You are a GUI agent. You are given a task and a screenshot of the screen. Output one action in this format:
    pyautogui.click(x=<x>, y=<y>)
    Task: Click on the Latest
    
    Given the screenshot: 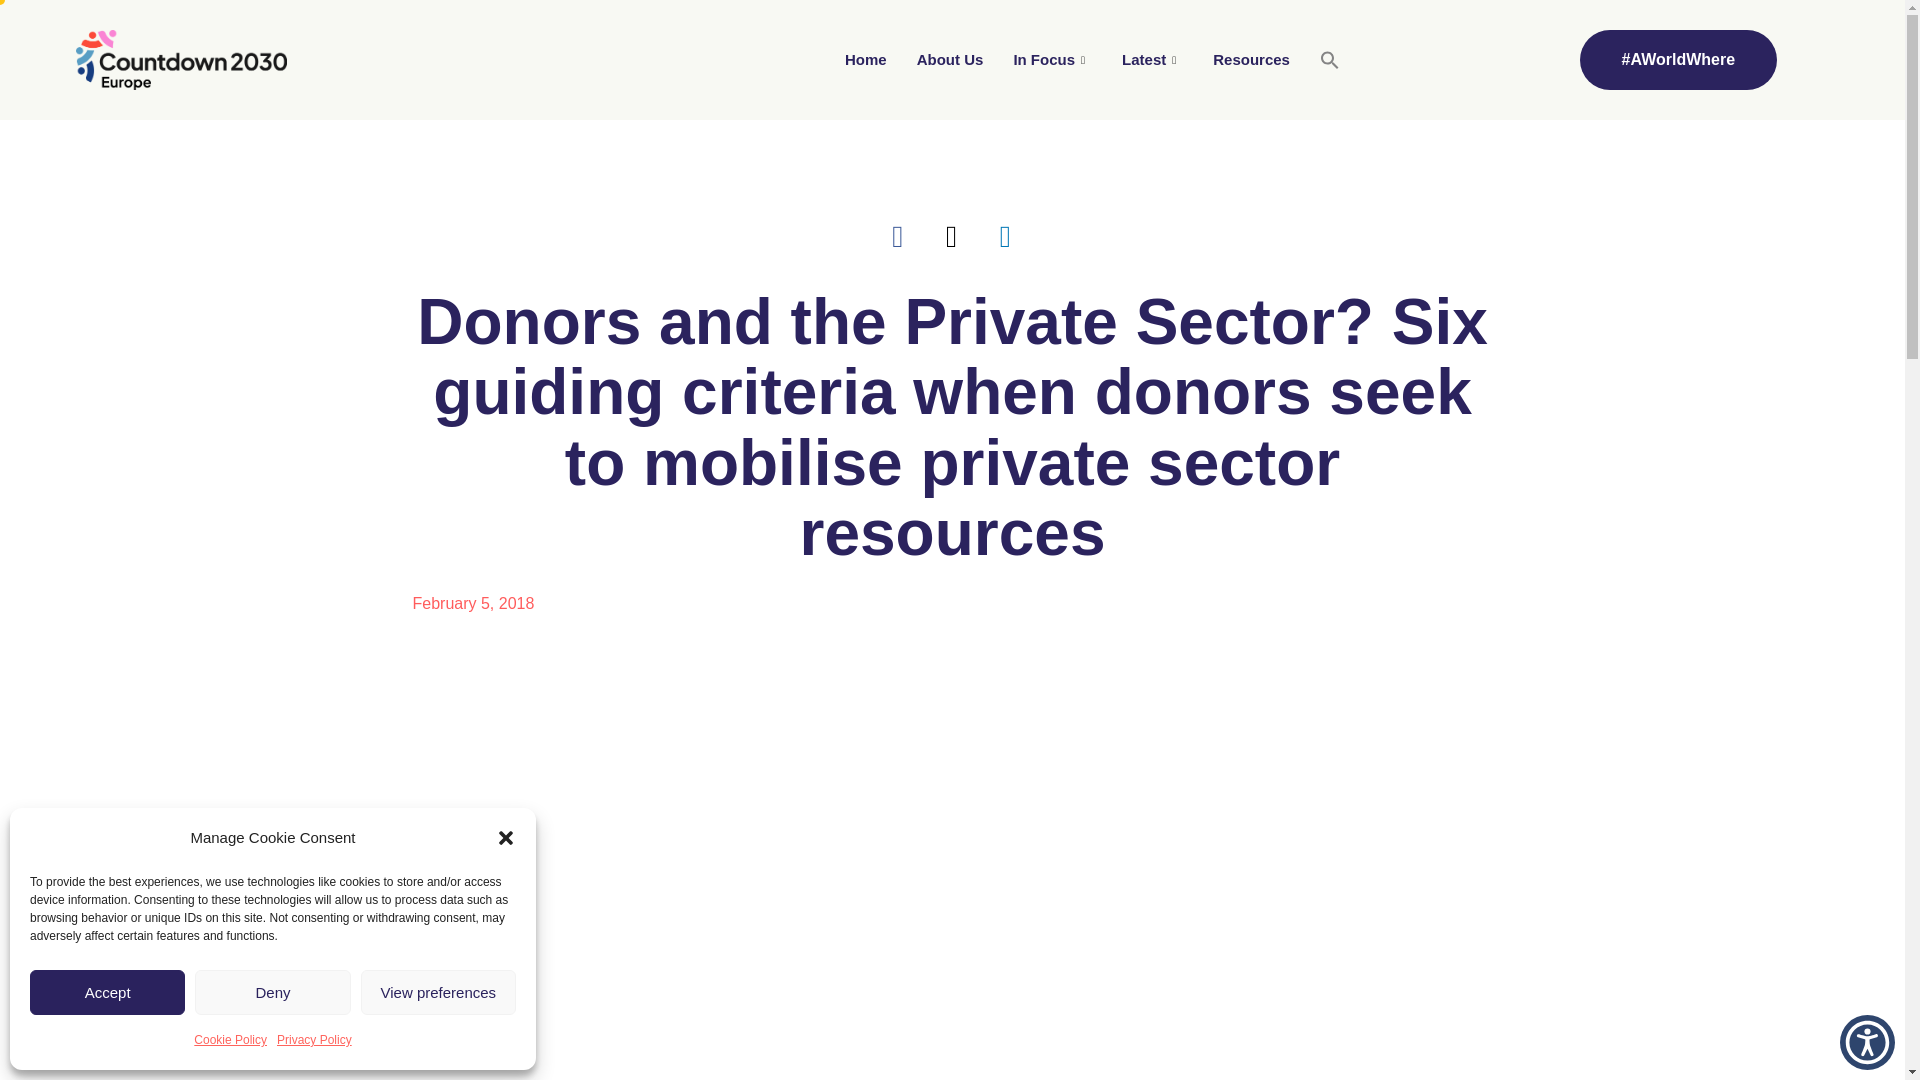 What is the action you would take?
    pyautogui.click(x=1152, y=60)
    